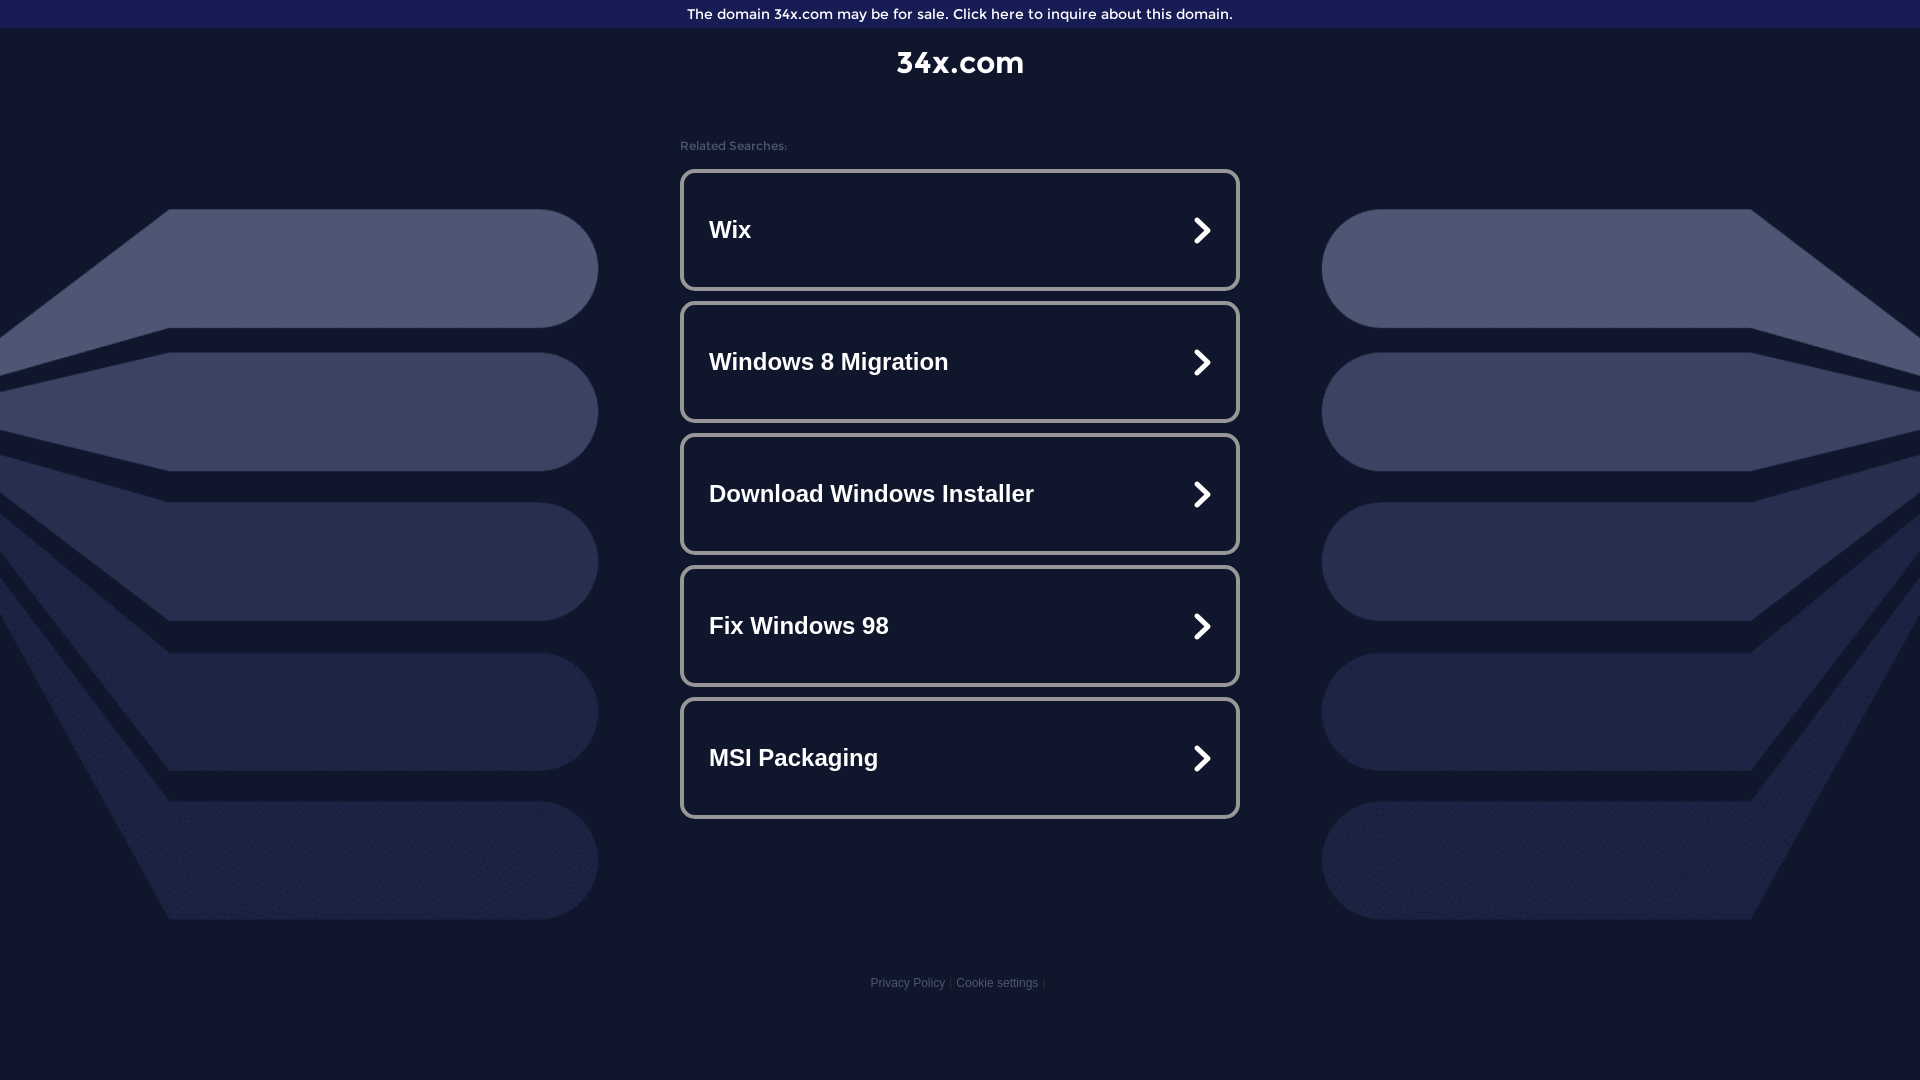 The width and height of the screenshot is (1920, 1080). Describe the element at coordinates (960, 62) in the screenshot. I see `34x.com` at that location.